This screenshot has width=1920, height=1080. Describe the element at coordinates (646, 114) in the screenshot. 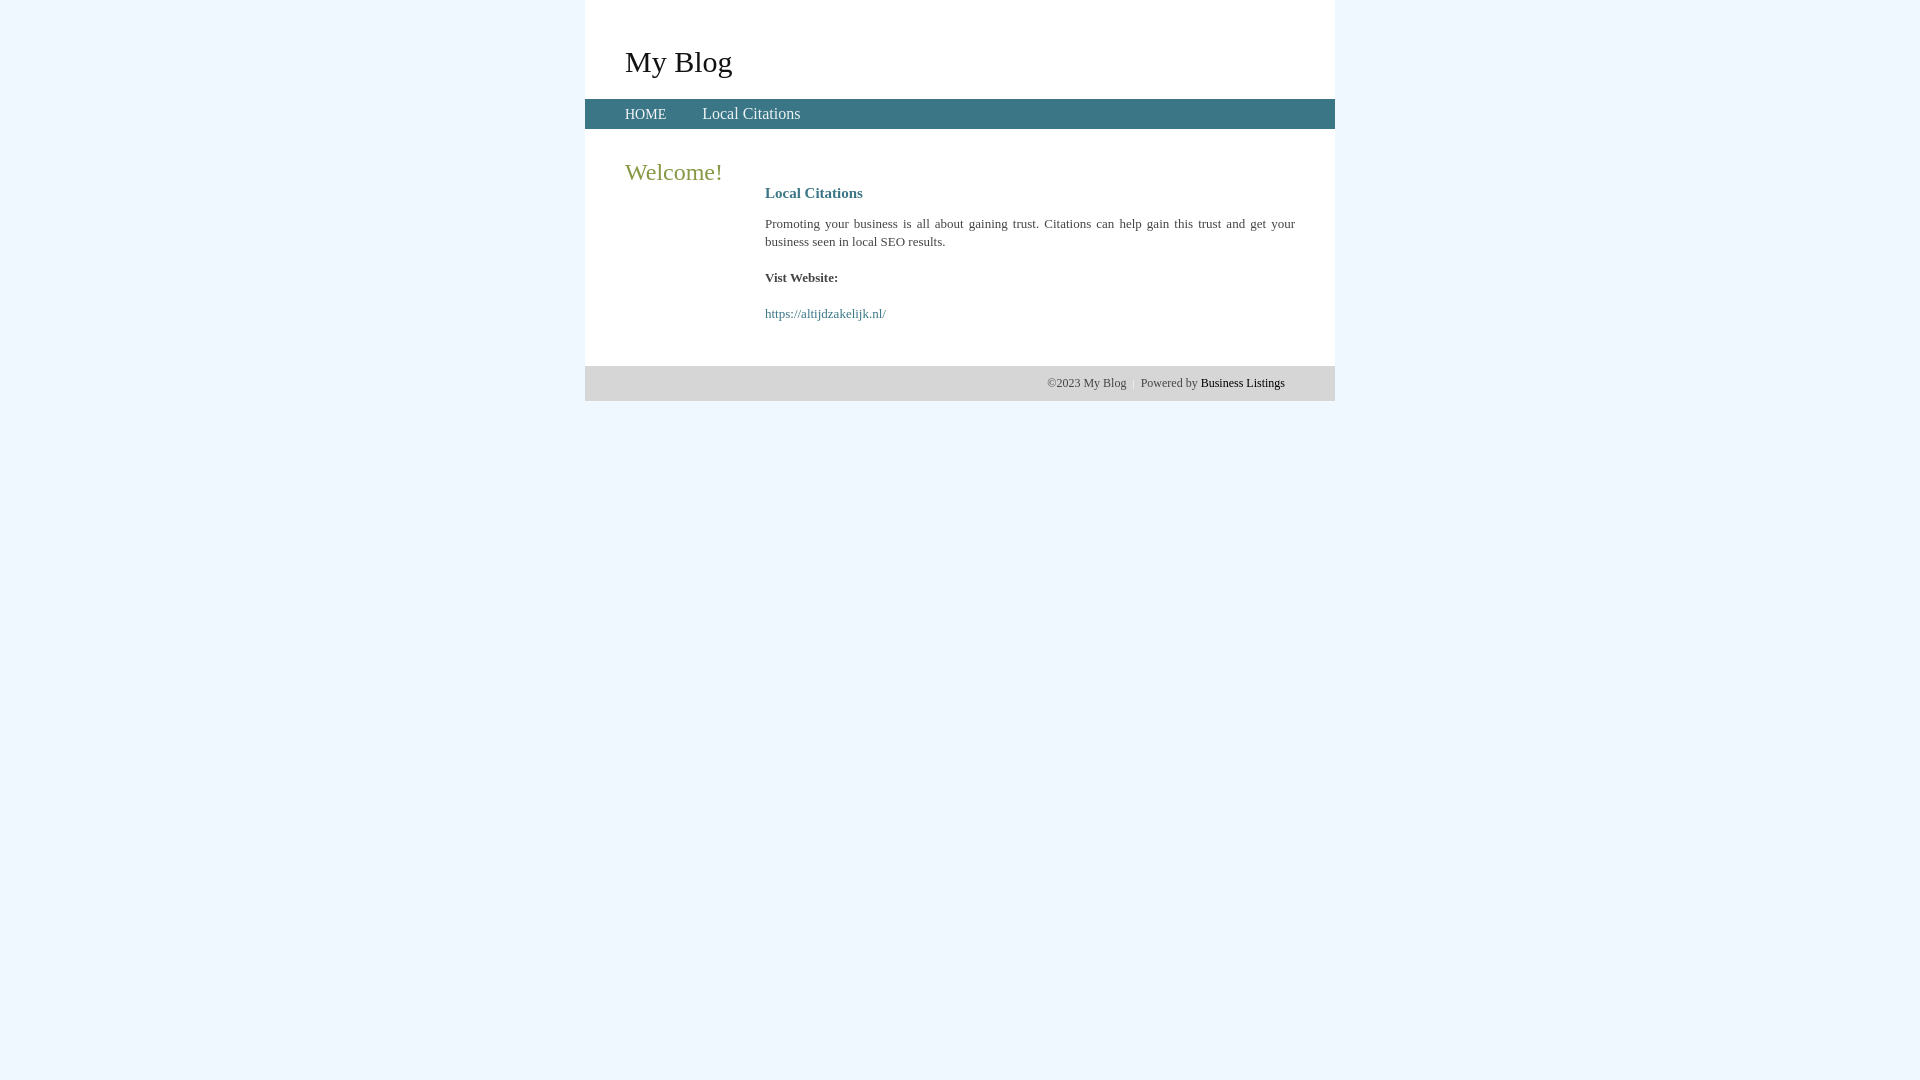

I see `HOME` at that location.